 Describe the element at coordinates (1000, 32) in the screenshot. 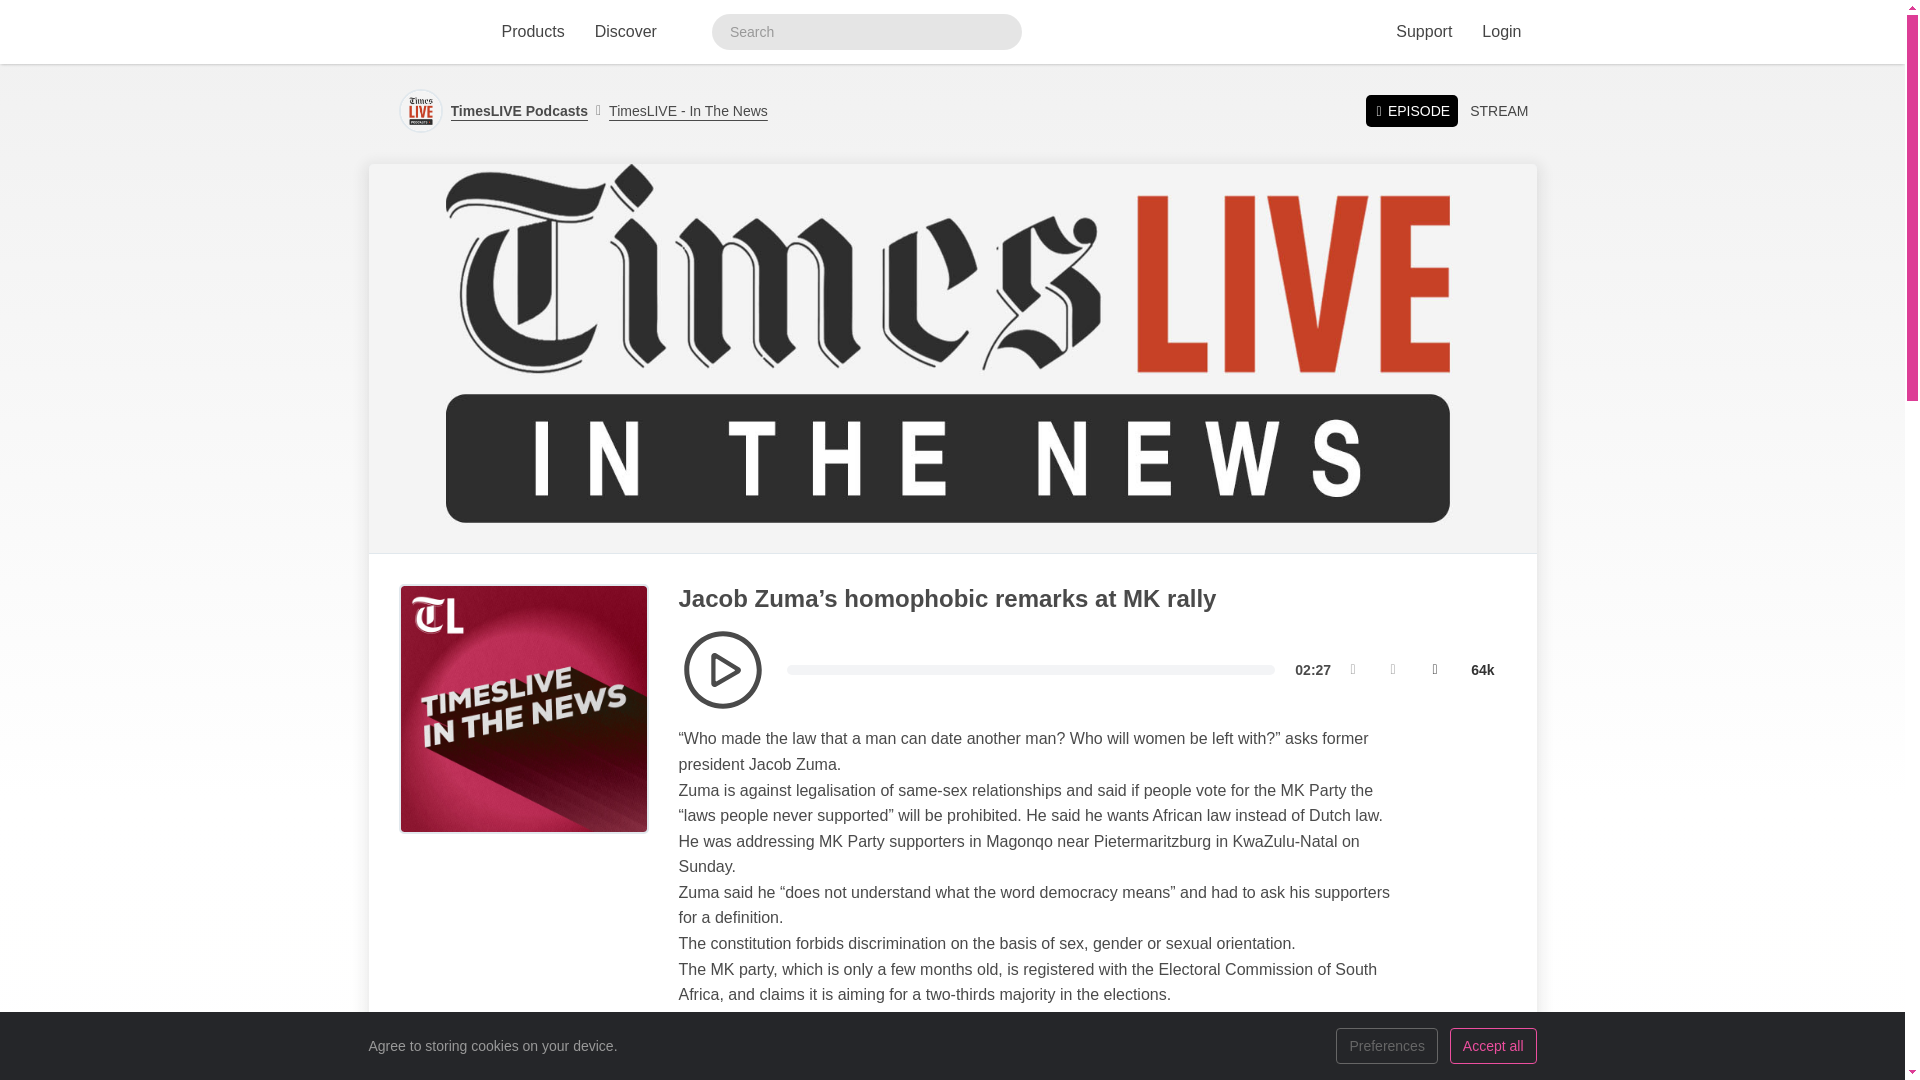

I see `Search` at that location.